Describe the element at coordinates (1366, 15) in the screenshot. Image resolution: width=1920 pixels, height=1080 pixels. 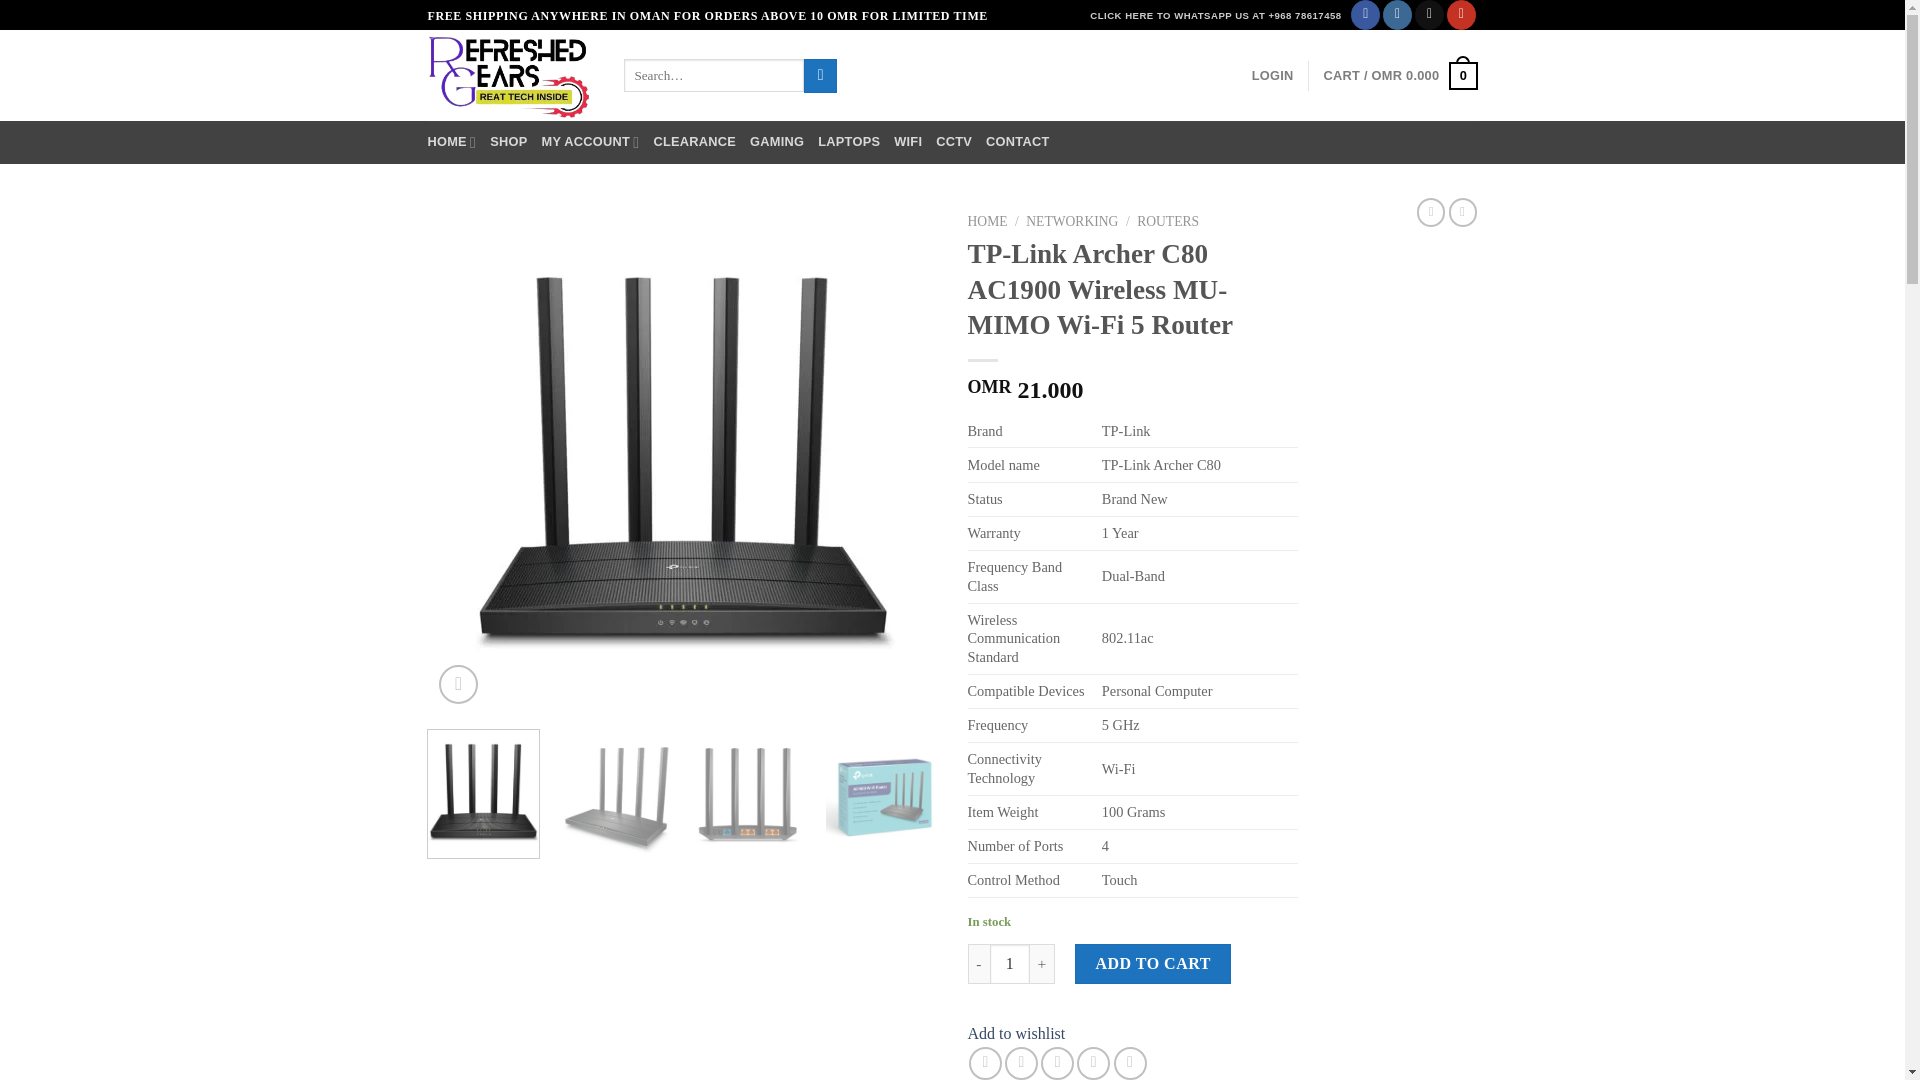
I see `Follow on Facebook` at that location.